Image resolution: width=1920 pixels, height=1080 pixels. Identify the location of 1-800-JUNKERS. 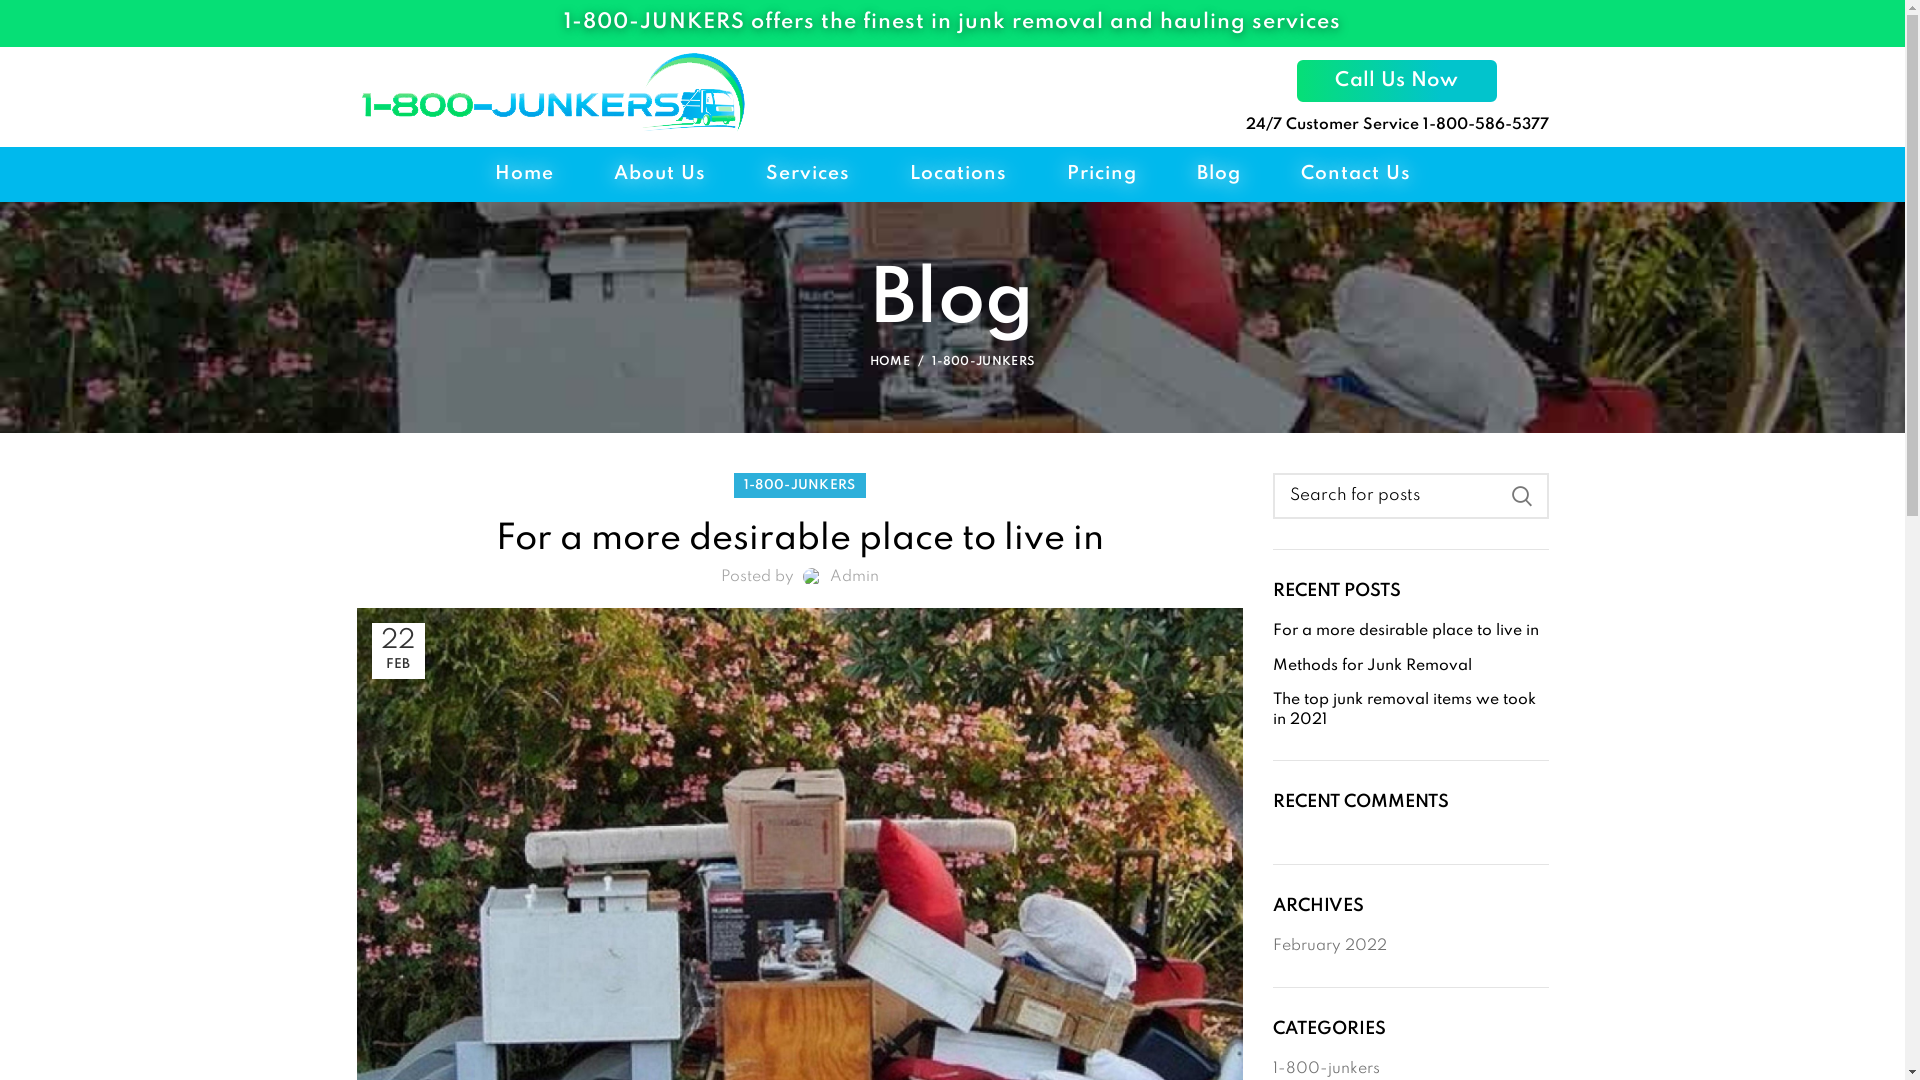
(800, 486).